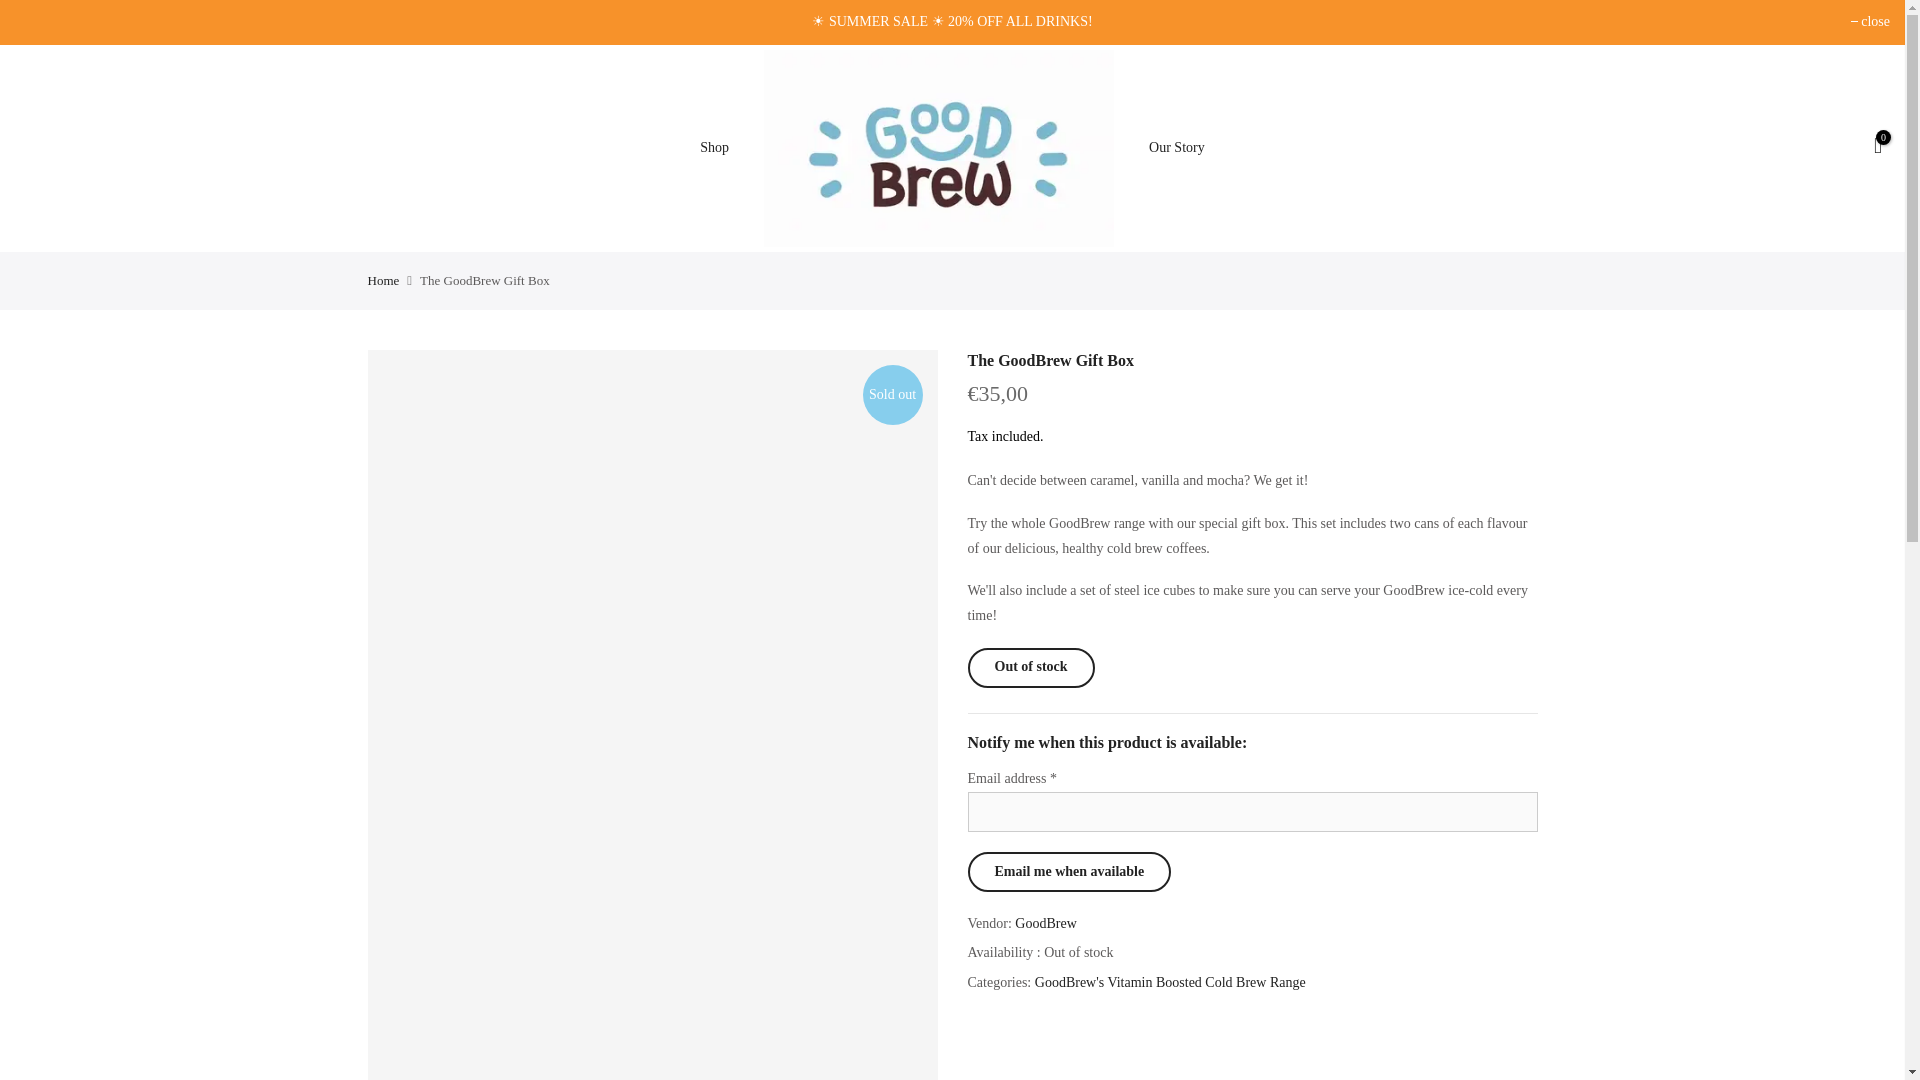 The image size is (1920, 1080). What do you see at coordinates (714, 148) in the screenshot?
I see `Shop` at bounding box center [714, 148].